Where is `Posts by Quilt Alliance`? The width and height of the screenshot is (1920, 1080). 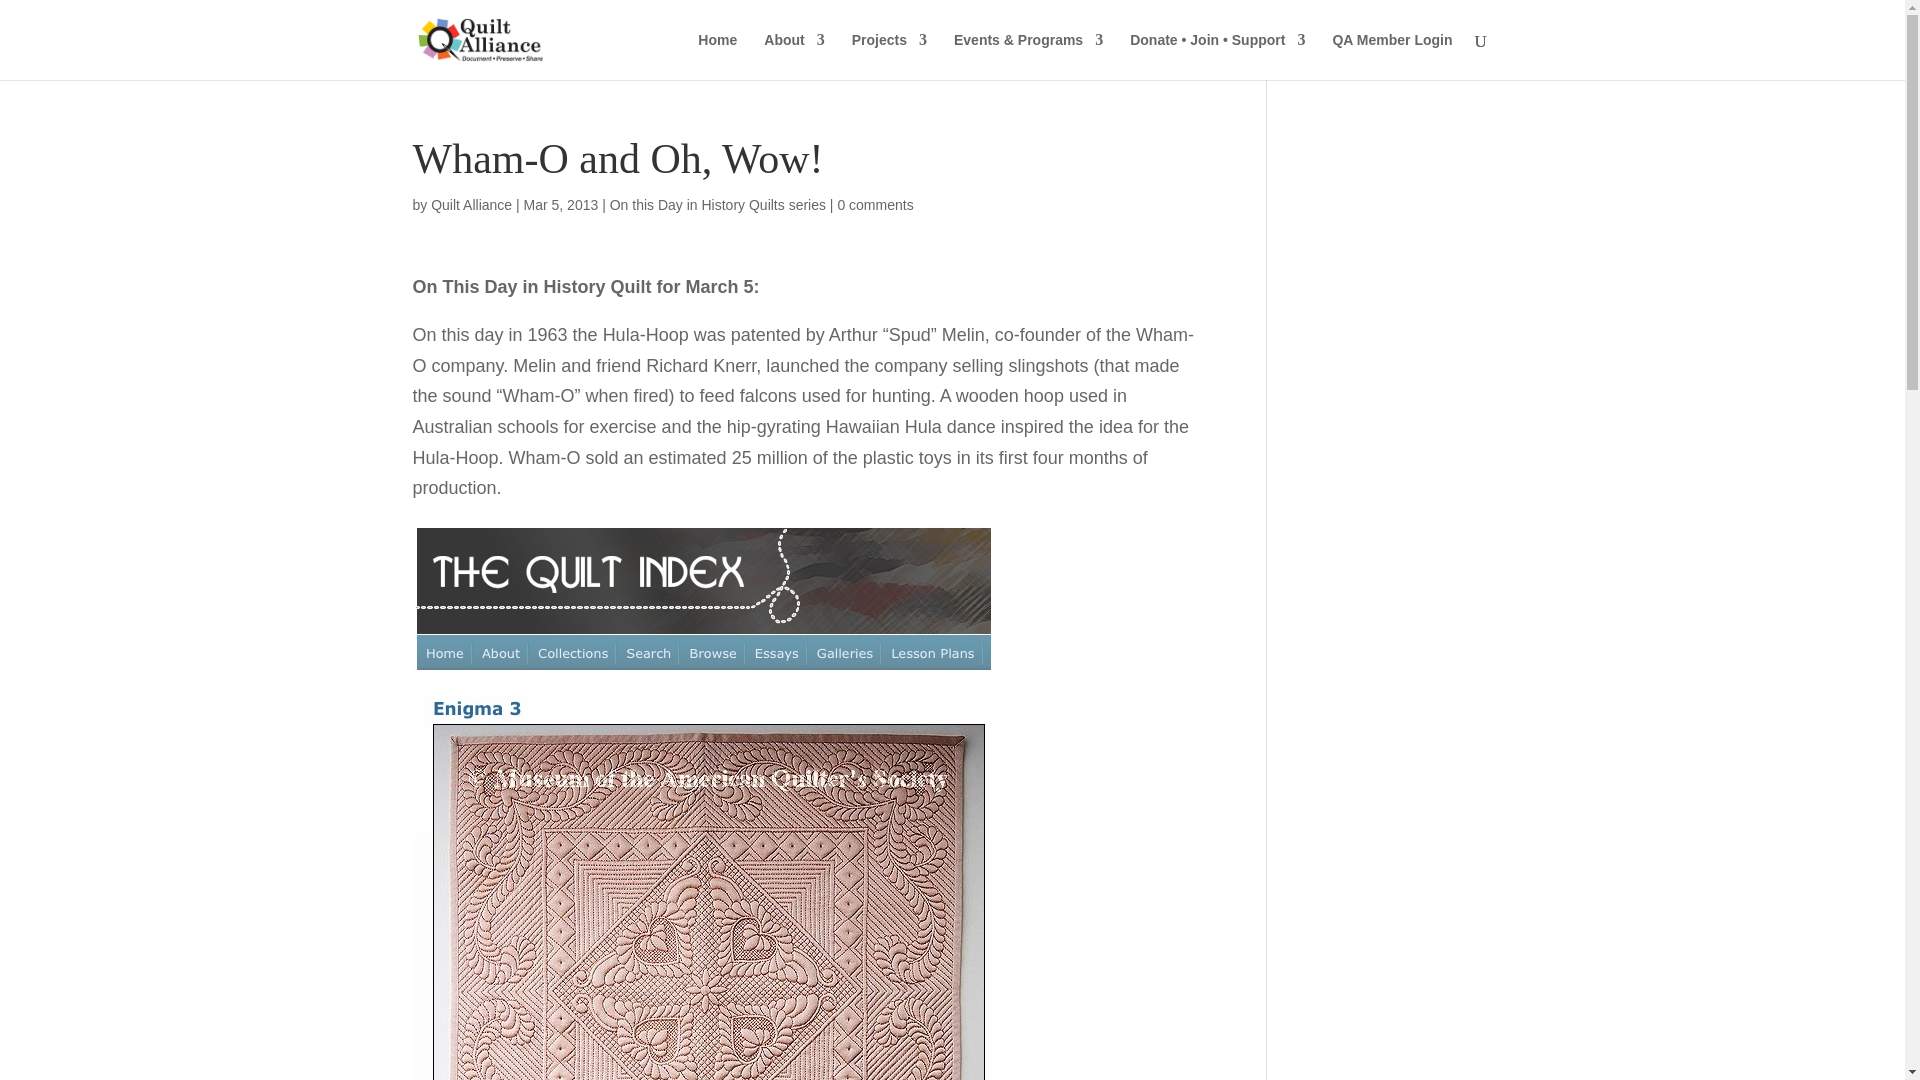
Posts by Quilt Alliance is located at coordinates (471, 204).